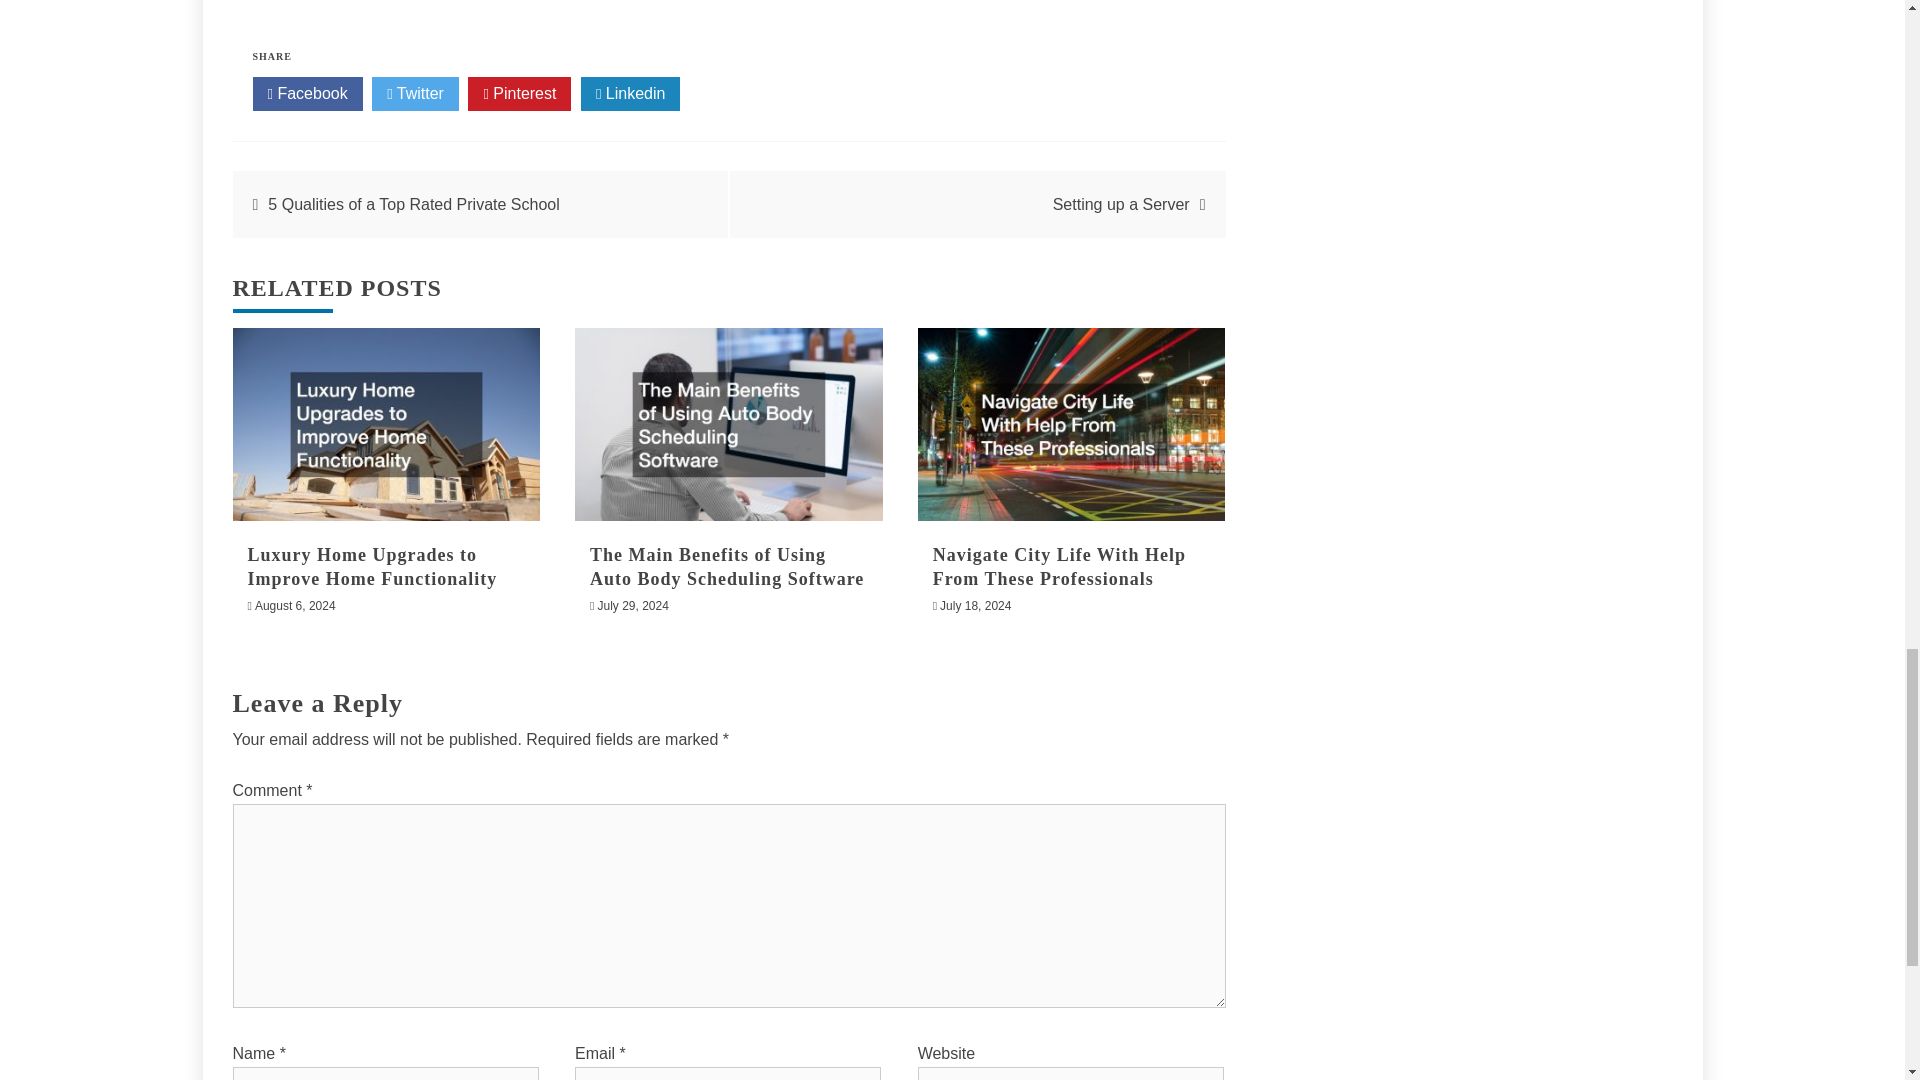 The image size is (1920, 1080). What do you see at coordinates (296, 606) in the screenshot?
I see `August 6, 2024` at bounding box center [296, 606].